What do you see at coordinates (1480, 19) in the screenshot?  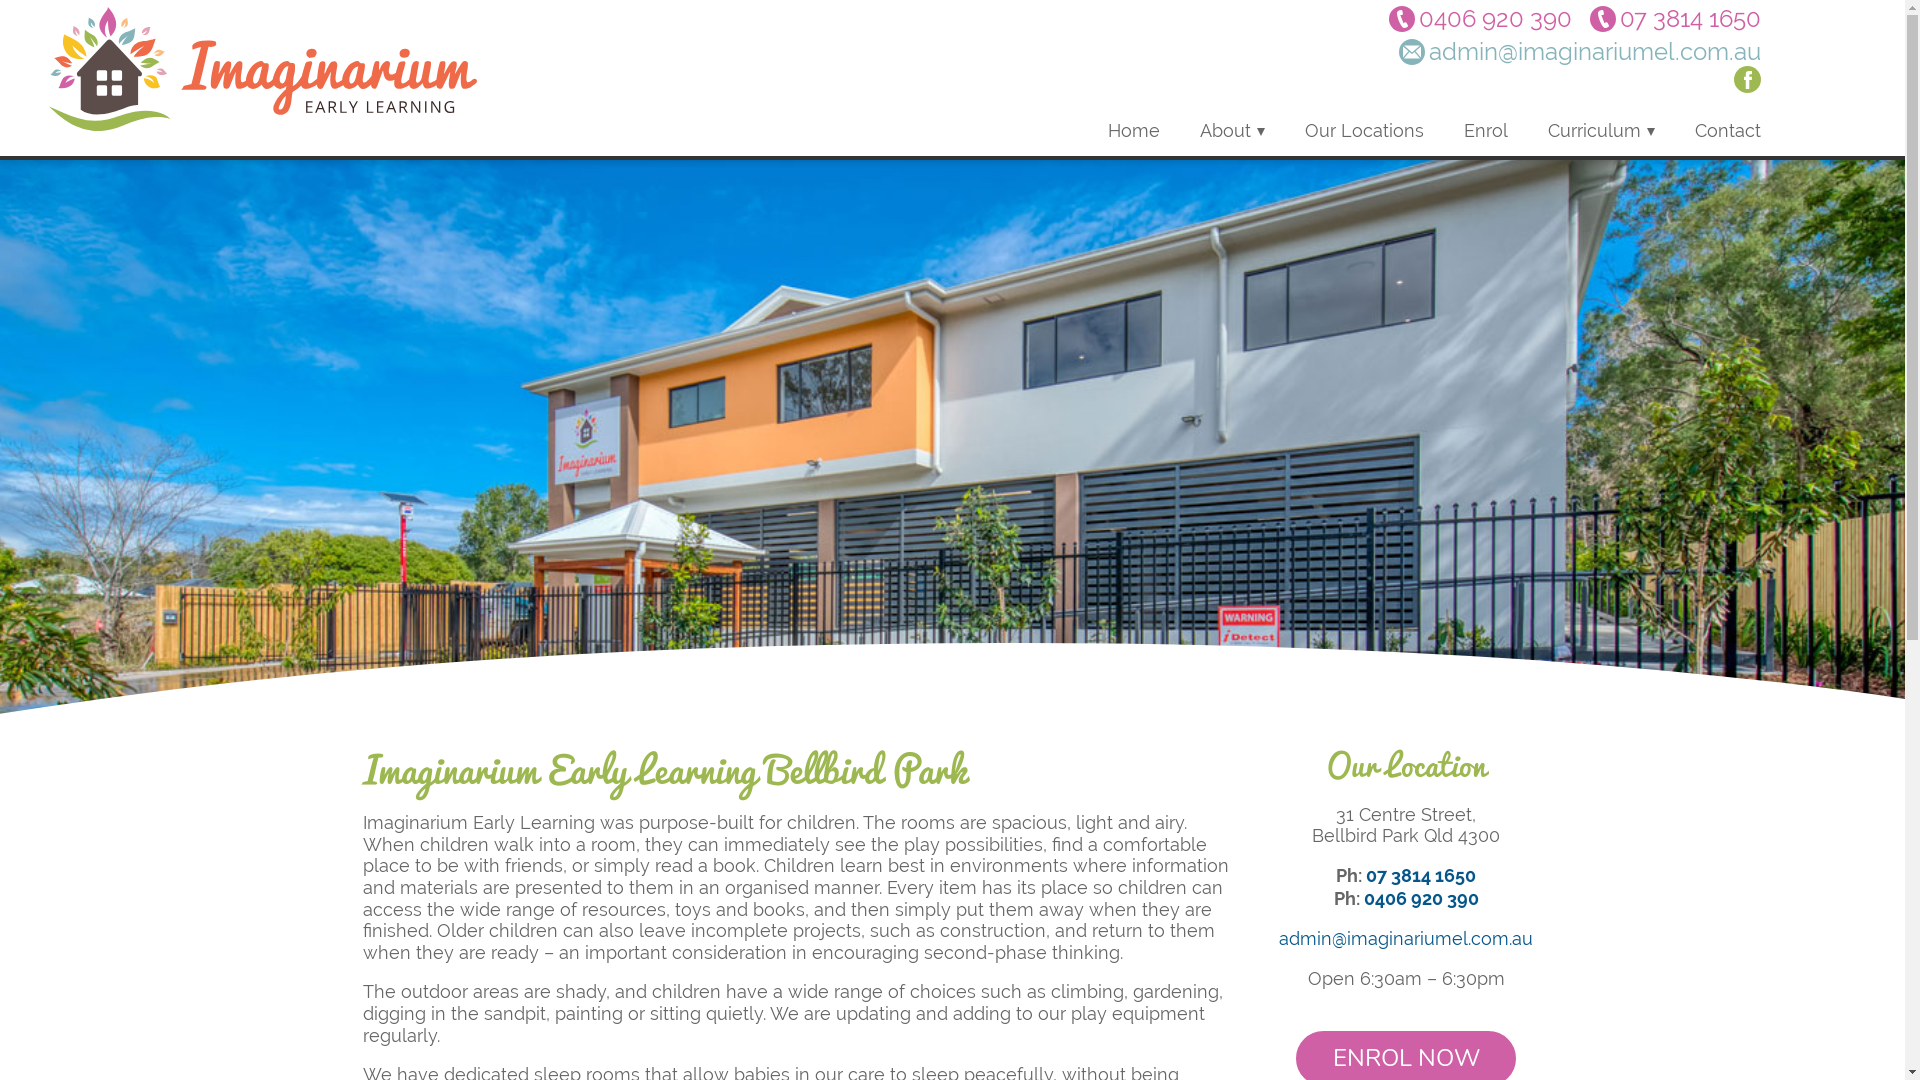 I see `0406 920 390` at bounding box center [1480, 19].